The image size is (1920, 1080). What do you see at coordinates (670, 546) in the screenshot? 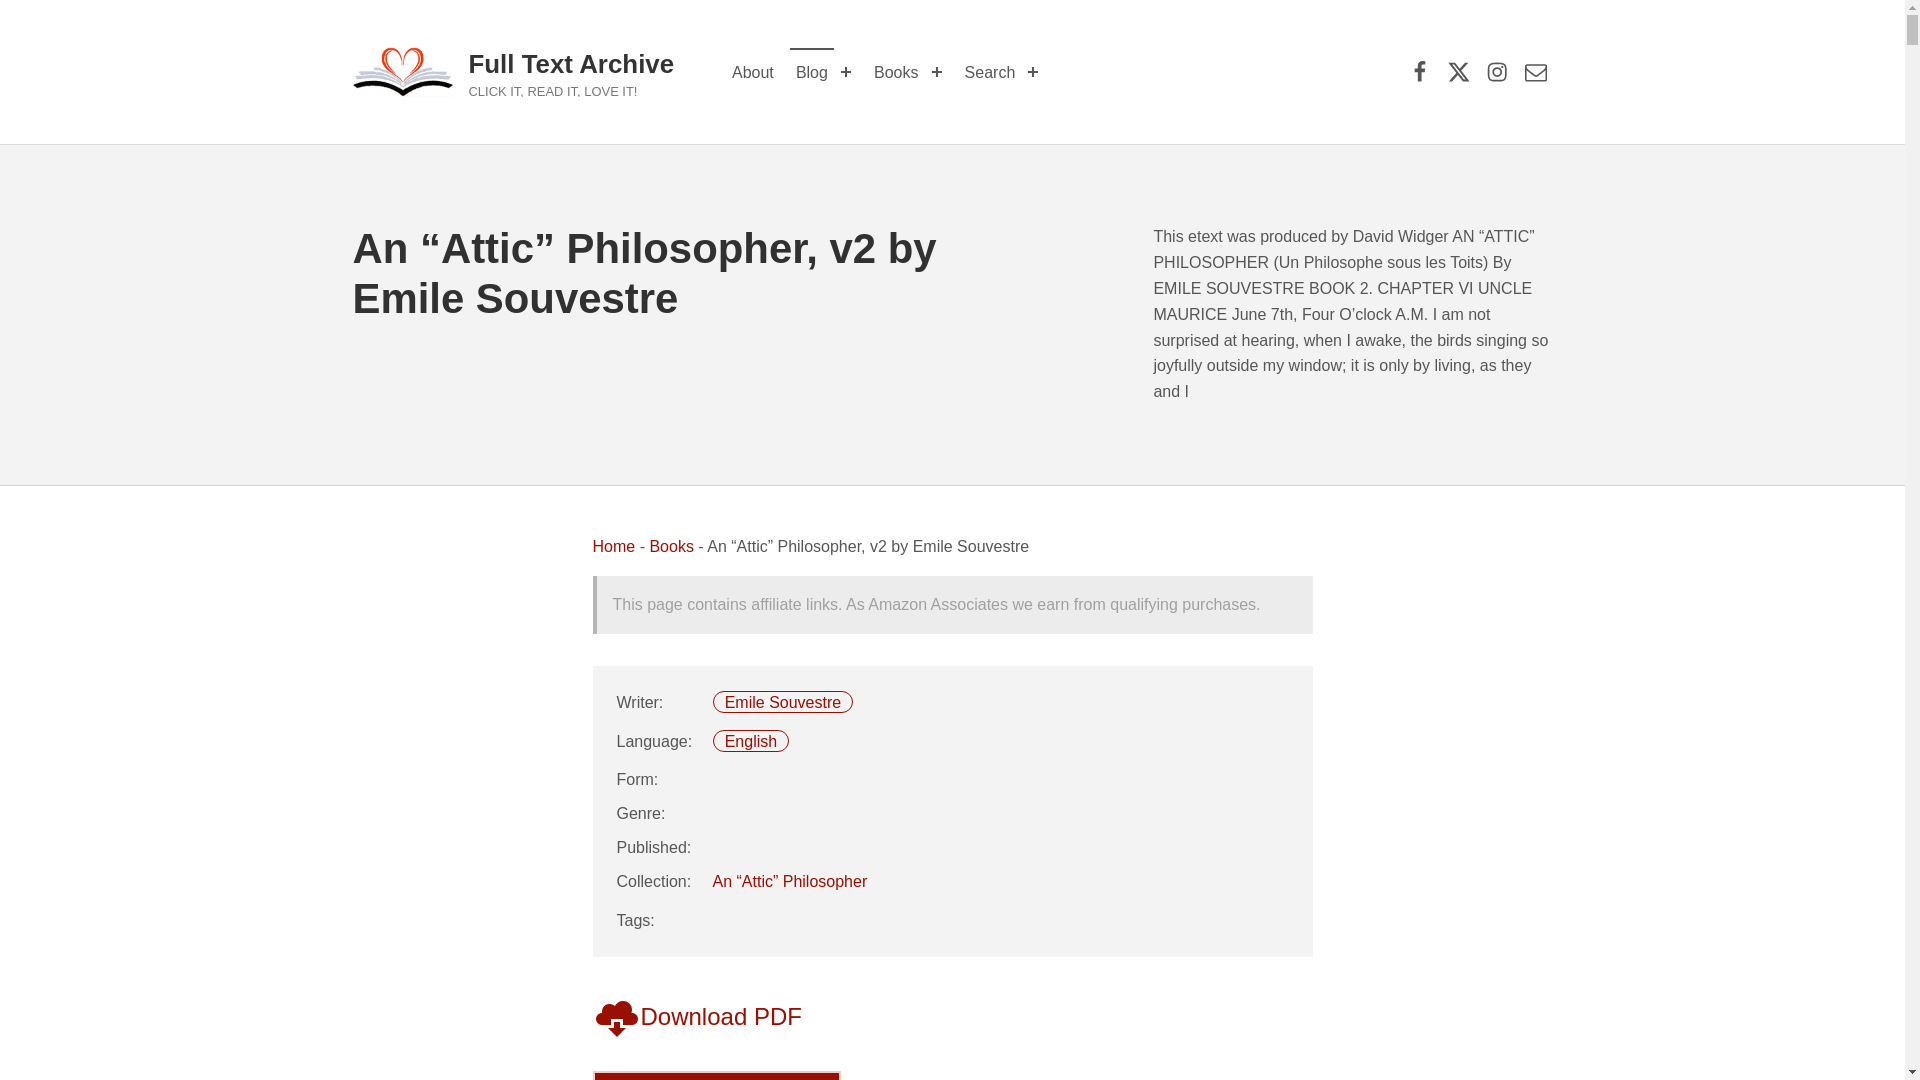
I see `Books` at bounding box center [670, 546].